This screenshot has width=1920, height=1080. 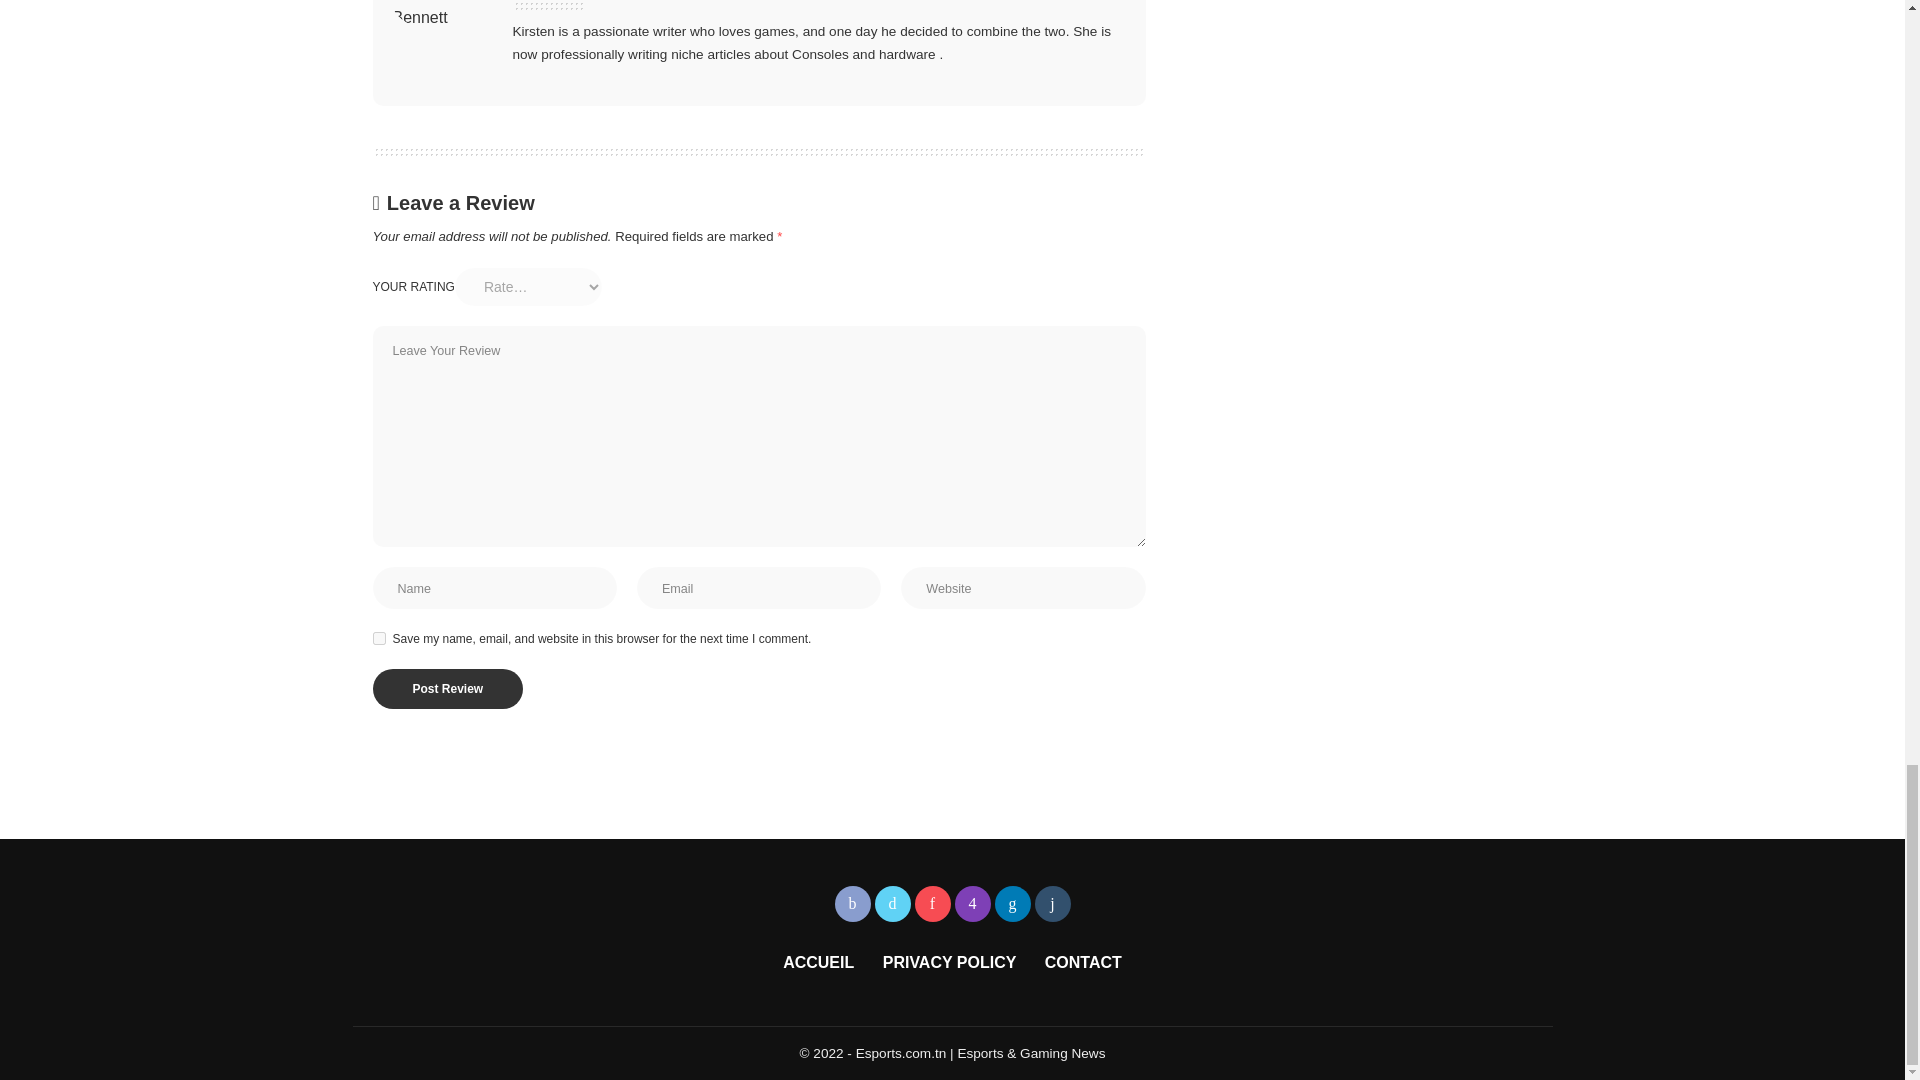 What do you see at coordinates (447, 688) in the screenshot?
I see `Post Review` at bounding box center [447, 688].